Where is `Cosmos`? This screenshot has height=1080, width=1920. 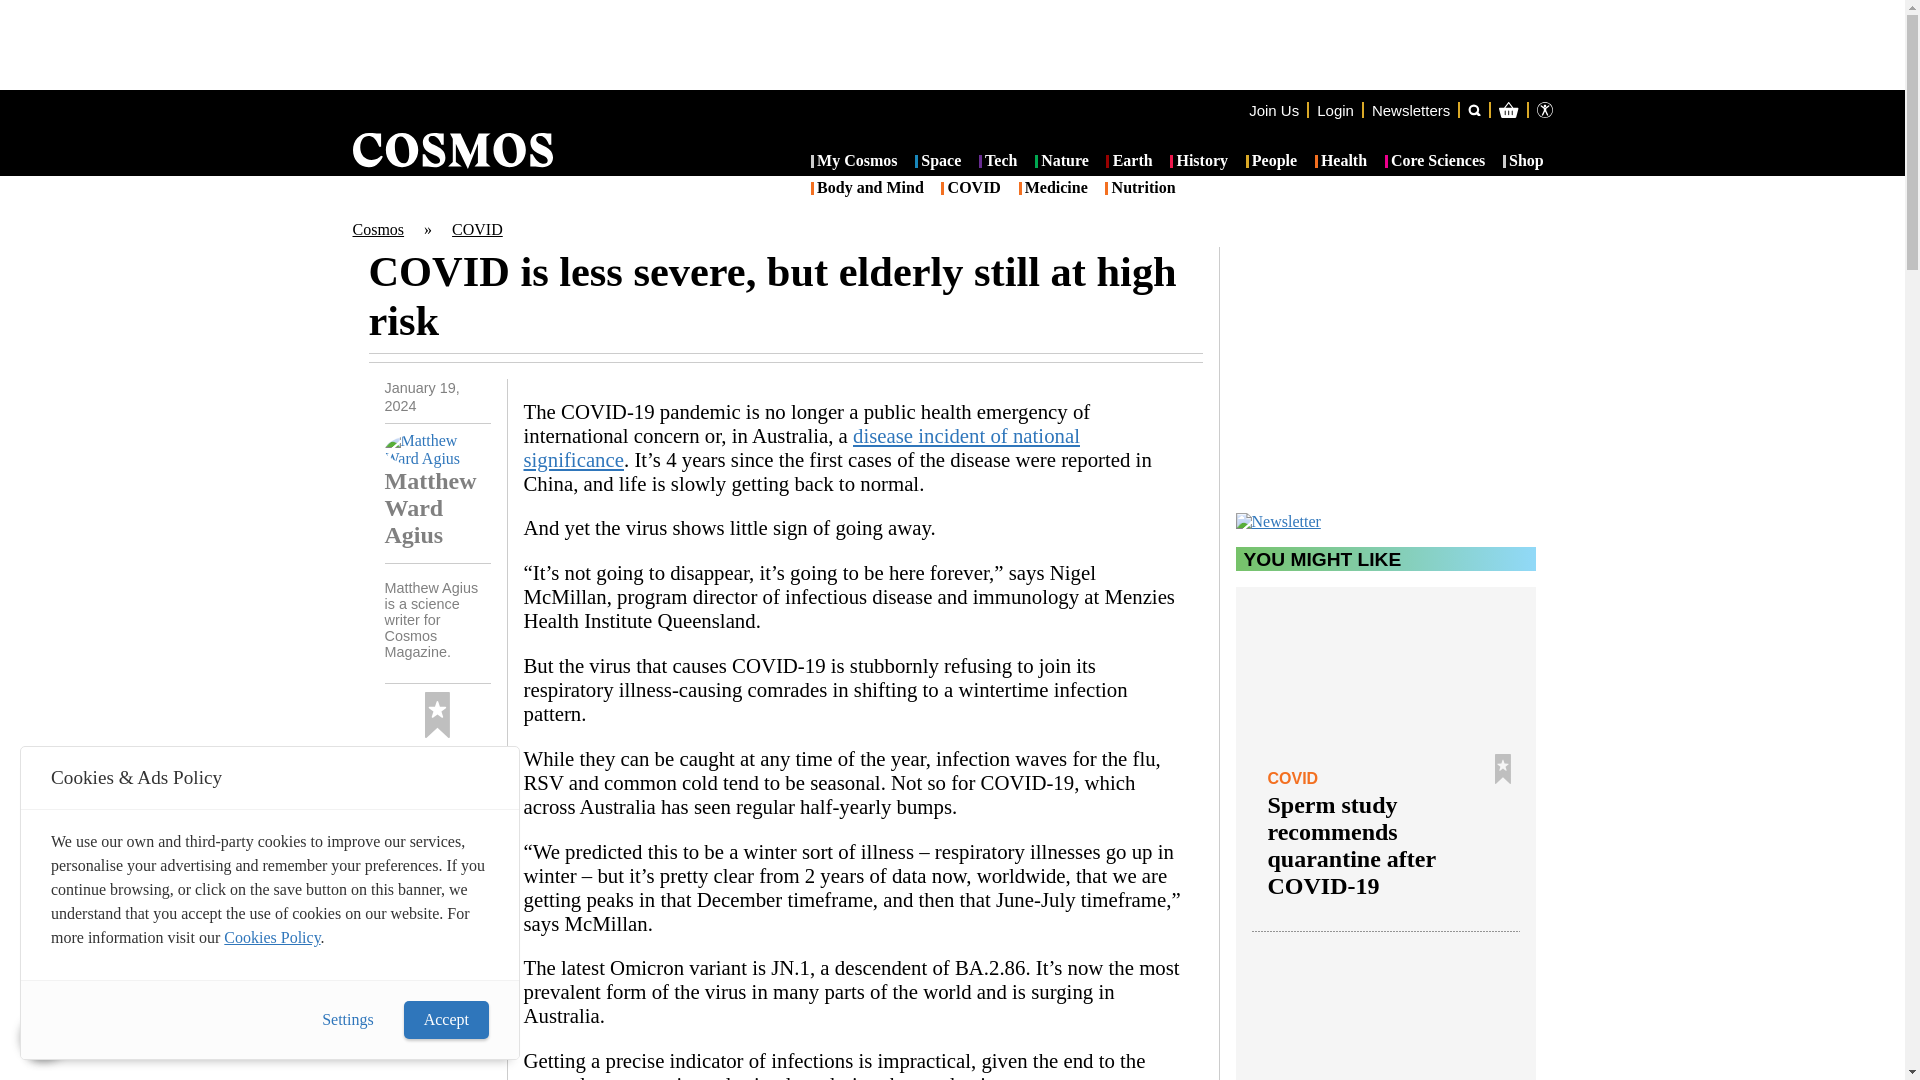 Cosmos is located at coordinates (377, 229).